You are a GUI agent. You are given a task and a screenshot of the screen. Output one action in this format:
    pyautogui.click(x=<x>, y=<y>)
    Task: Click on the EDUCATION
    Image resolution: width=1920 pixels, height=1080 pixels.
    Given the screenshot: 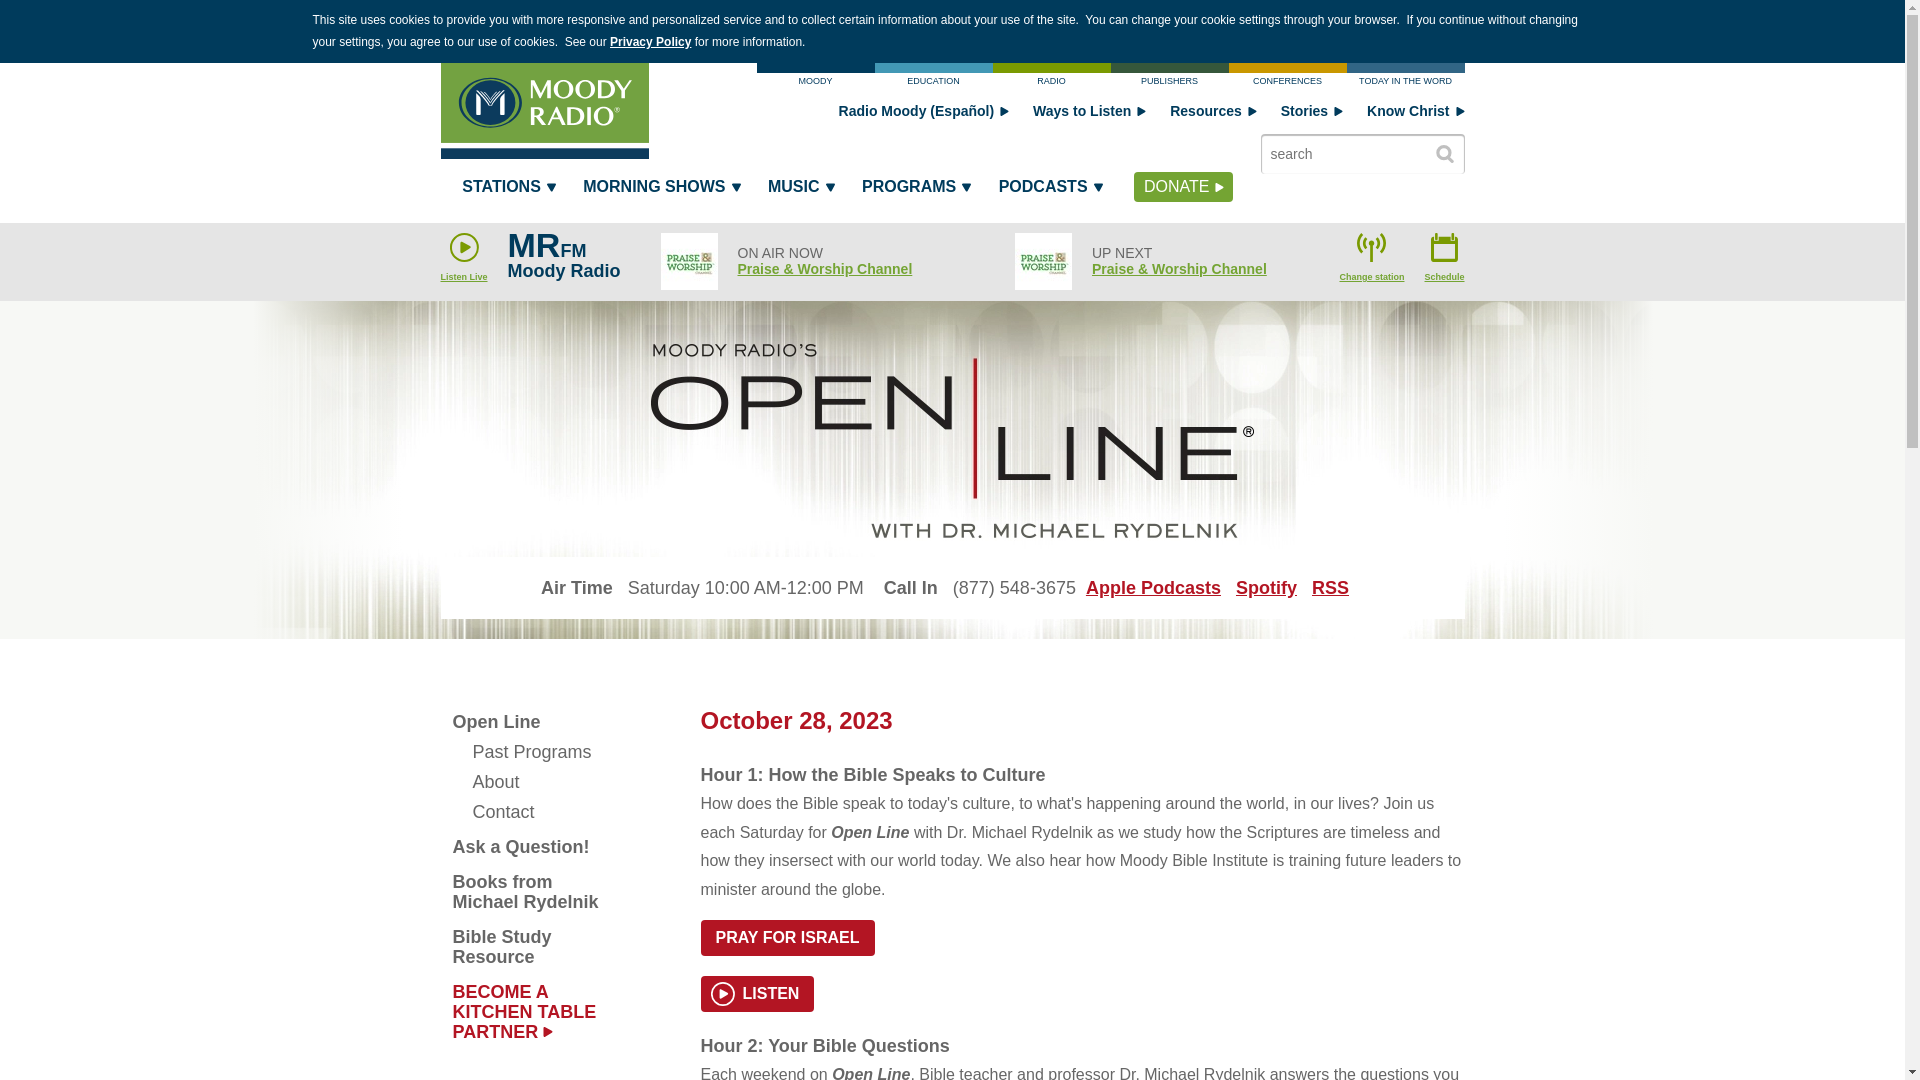 What is the action you would take?
    pyautogui.click(x=932, y=78)
    